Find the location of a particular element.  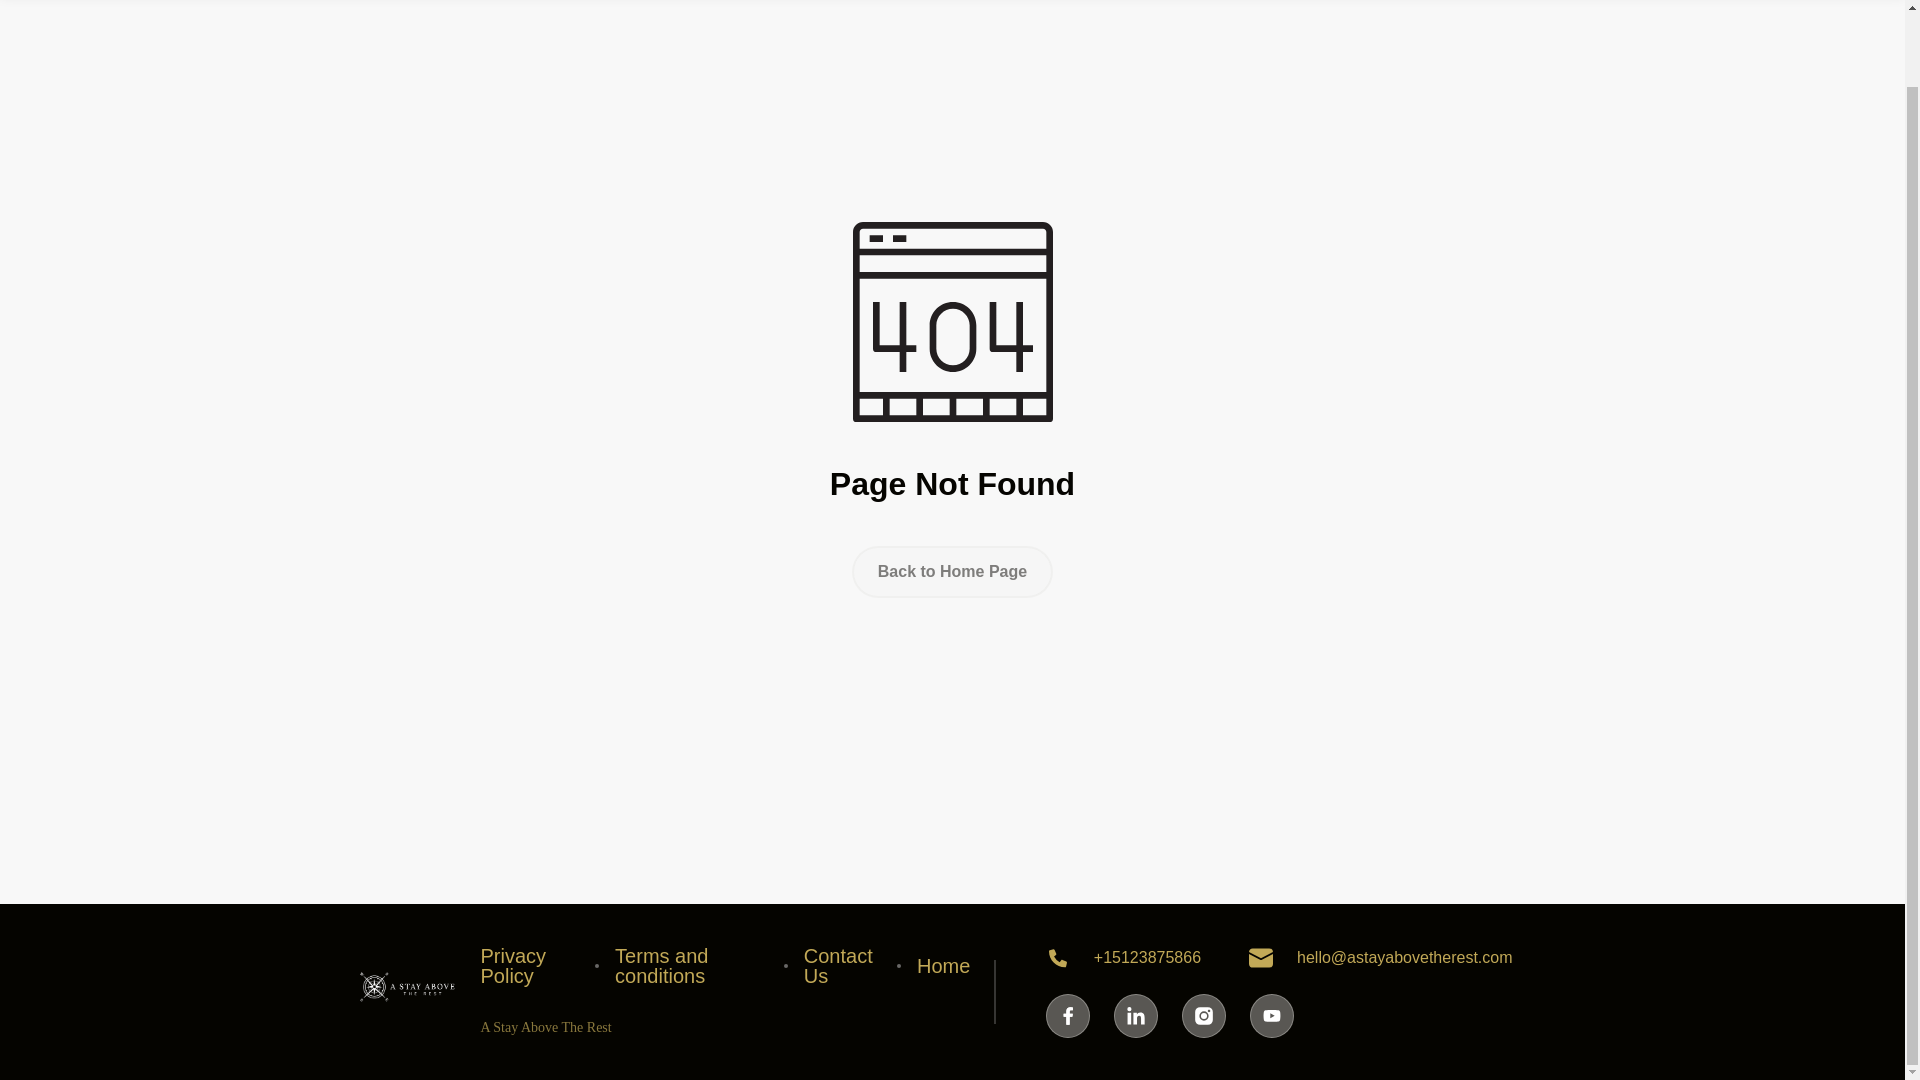

Contact Us is located at coordinates (842, 966).